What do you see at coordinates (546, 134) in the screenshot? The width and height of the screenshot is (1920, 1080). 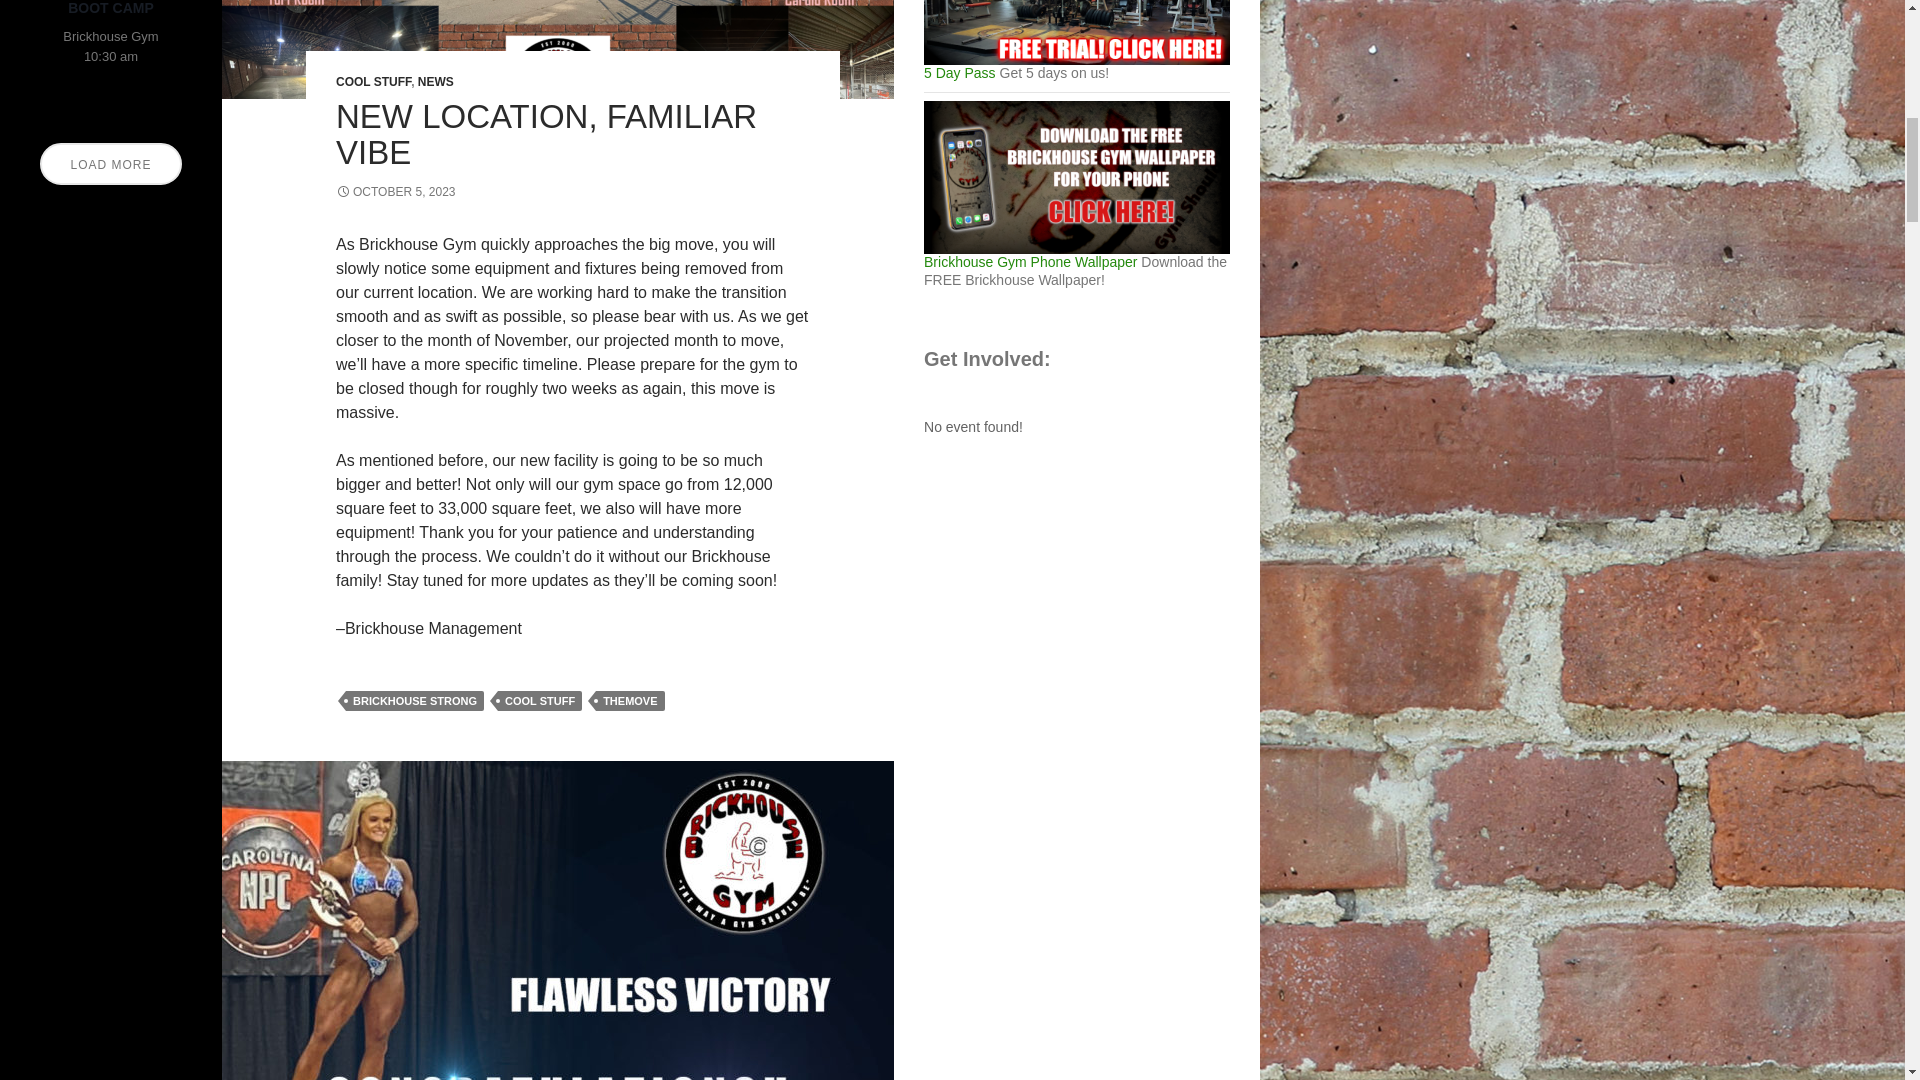 I see `NEW LOCATION, FAMILIAR VIBE` at bounding box center [546, 134].